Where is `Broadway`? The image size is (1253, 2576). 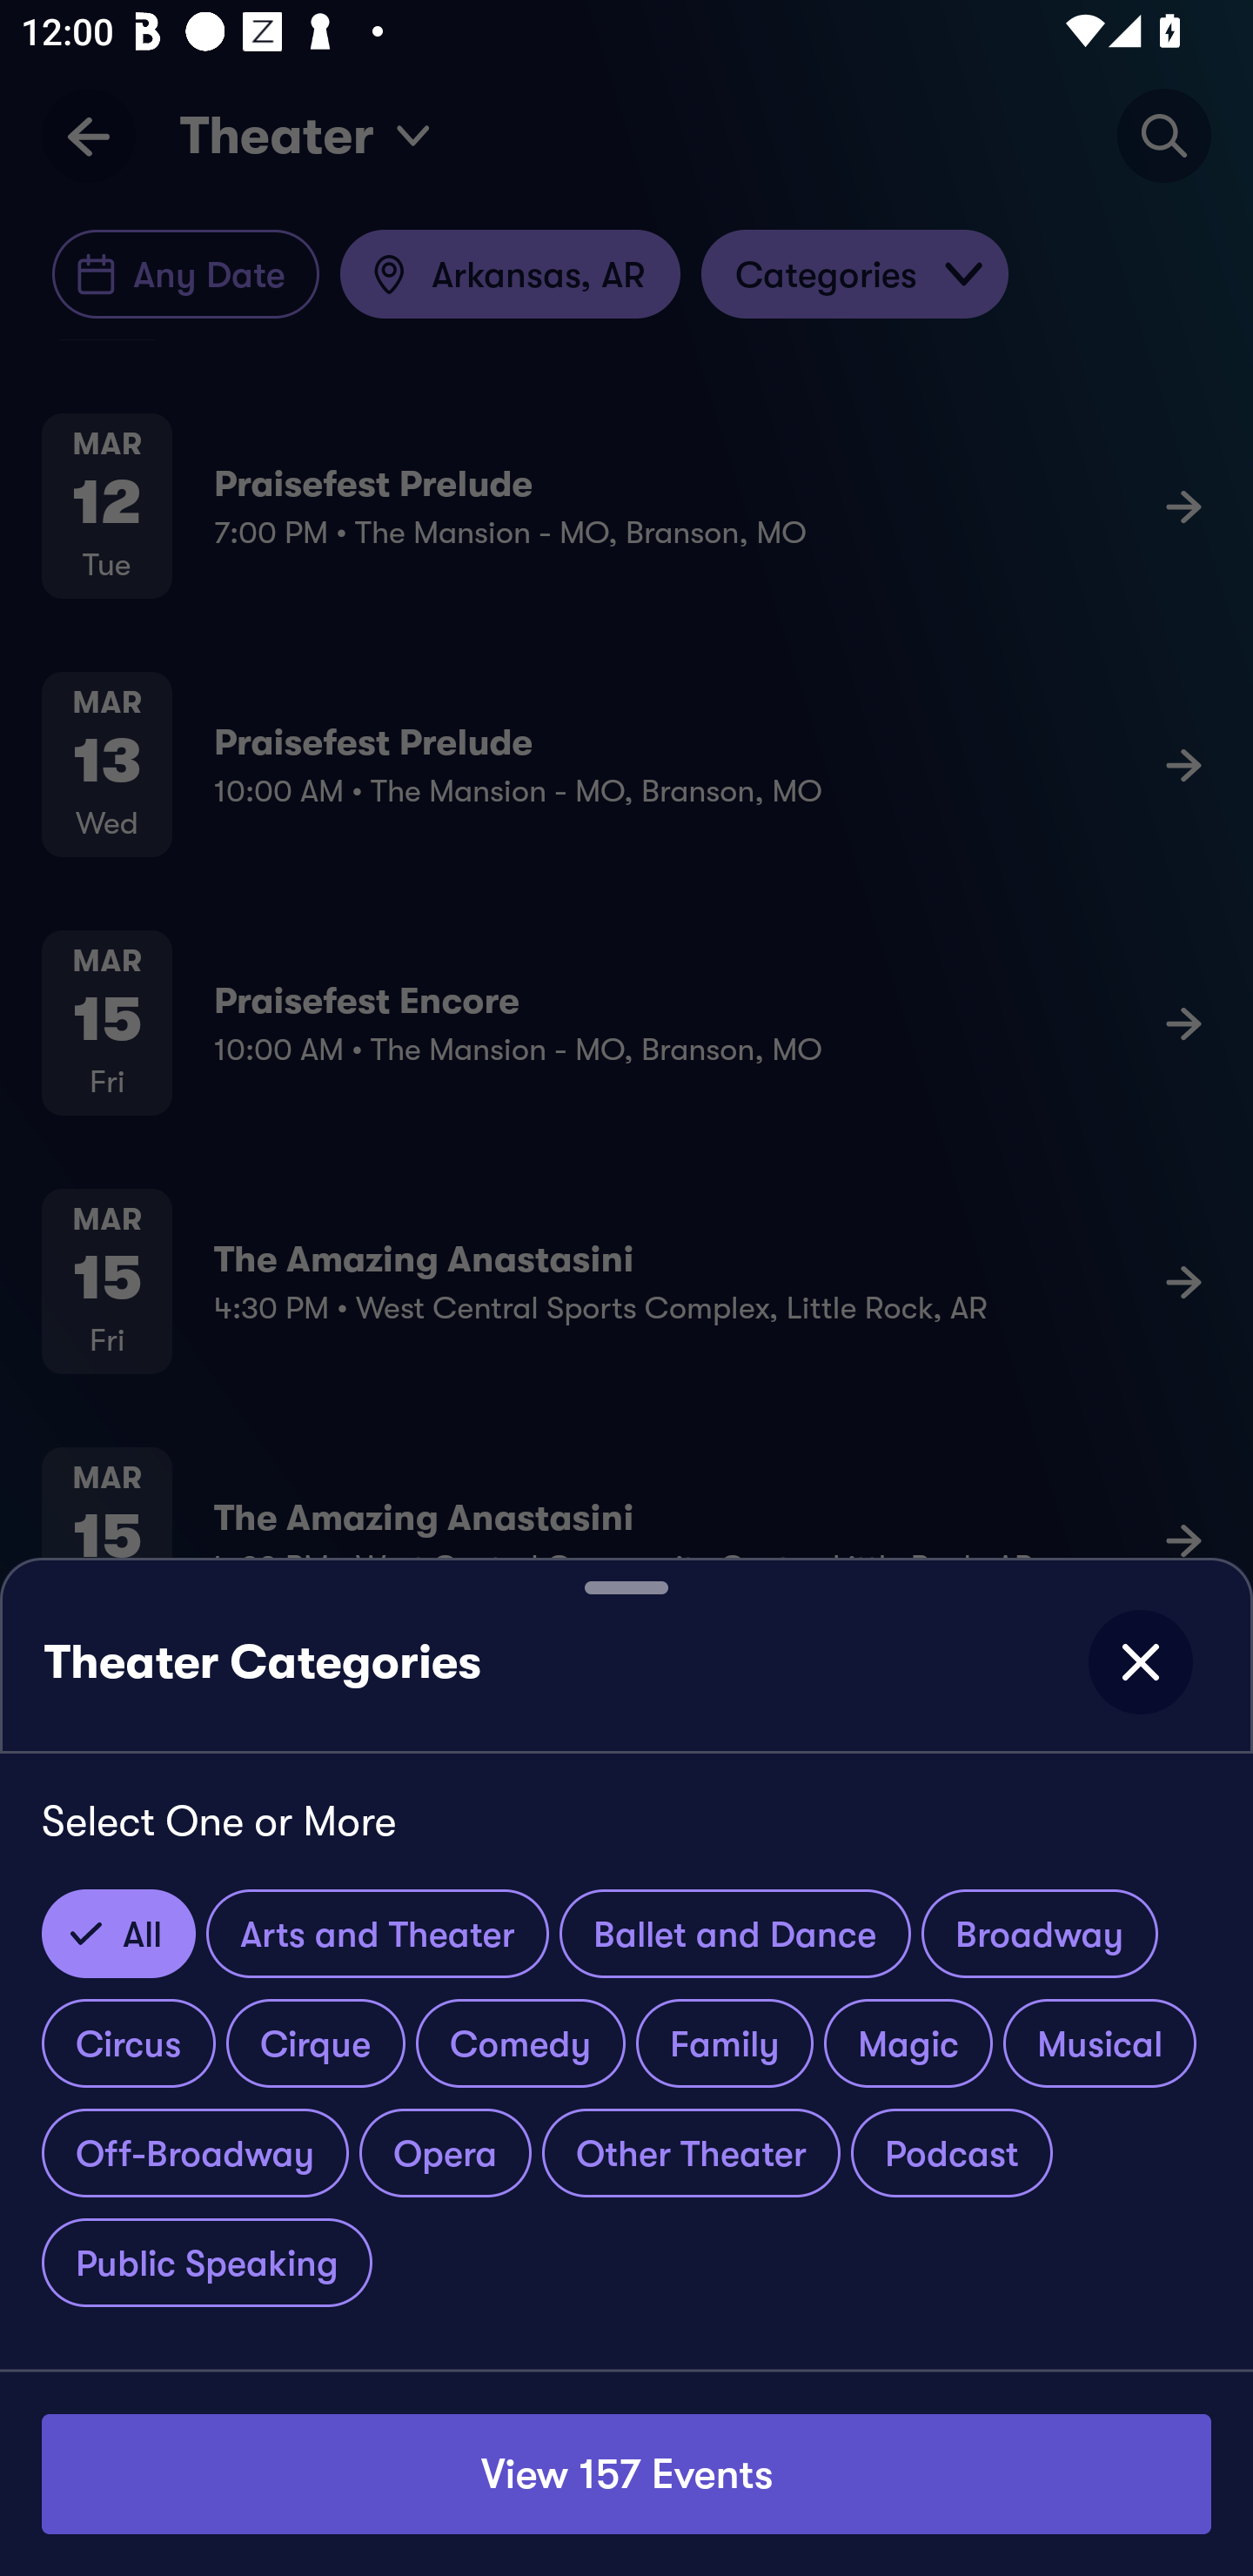 Broadway is located at coordinates (1039, 1933).